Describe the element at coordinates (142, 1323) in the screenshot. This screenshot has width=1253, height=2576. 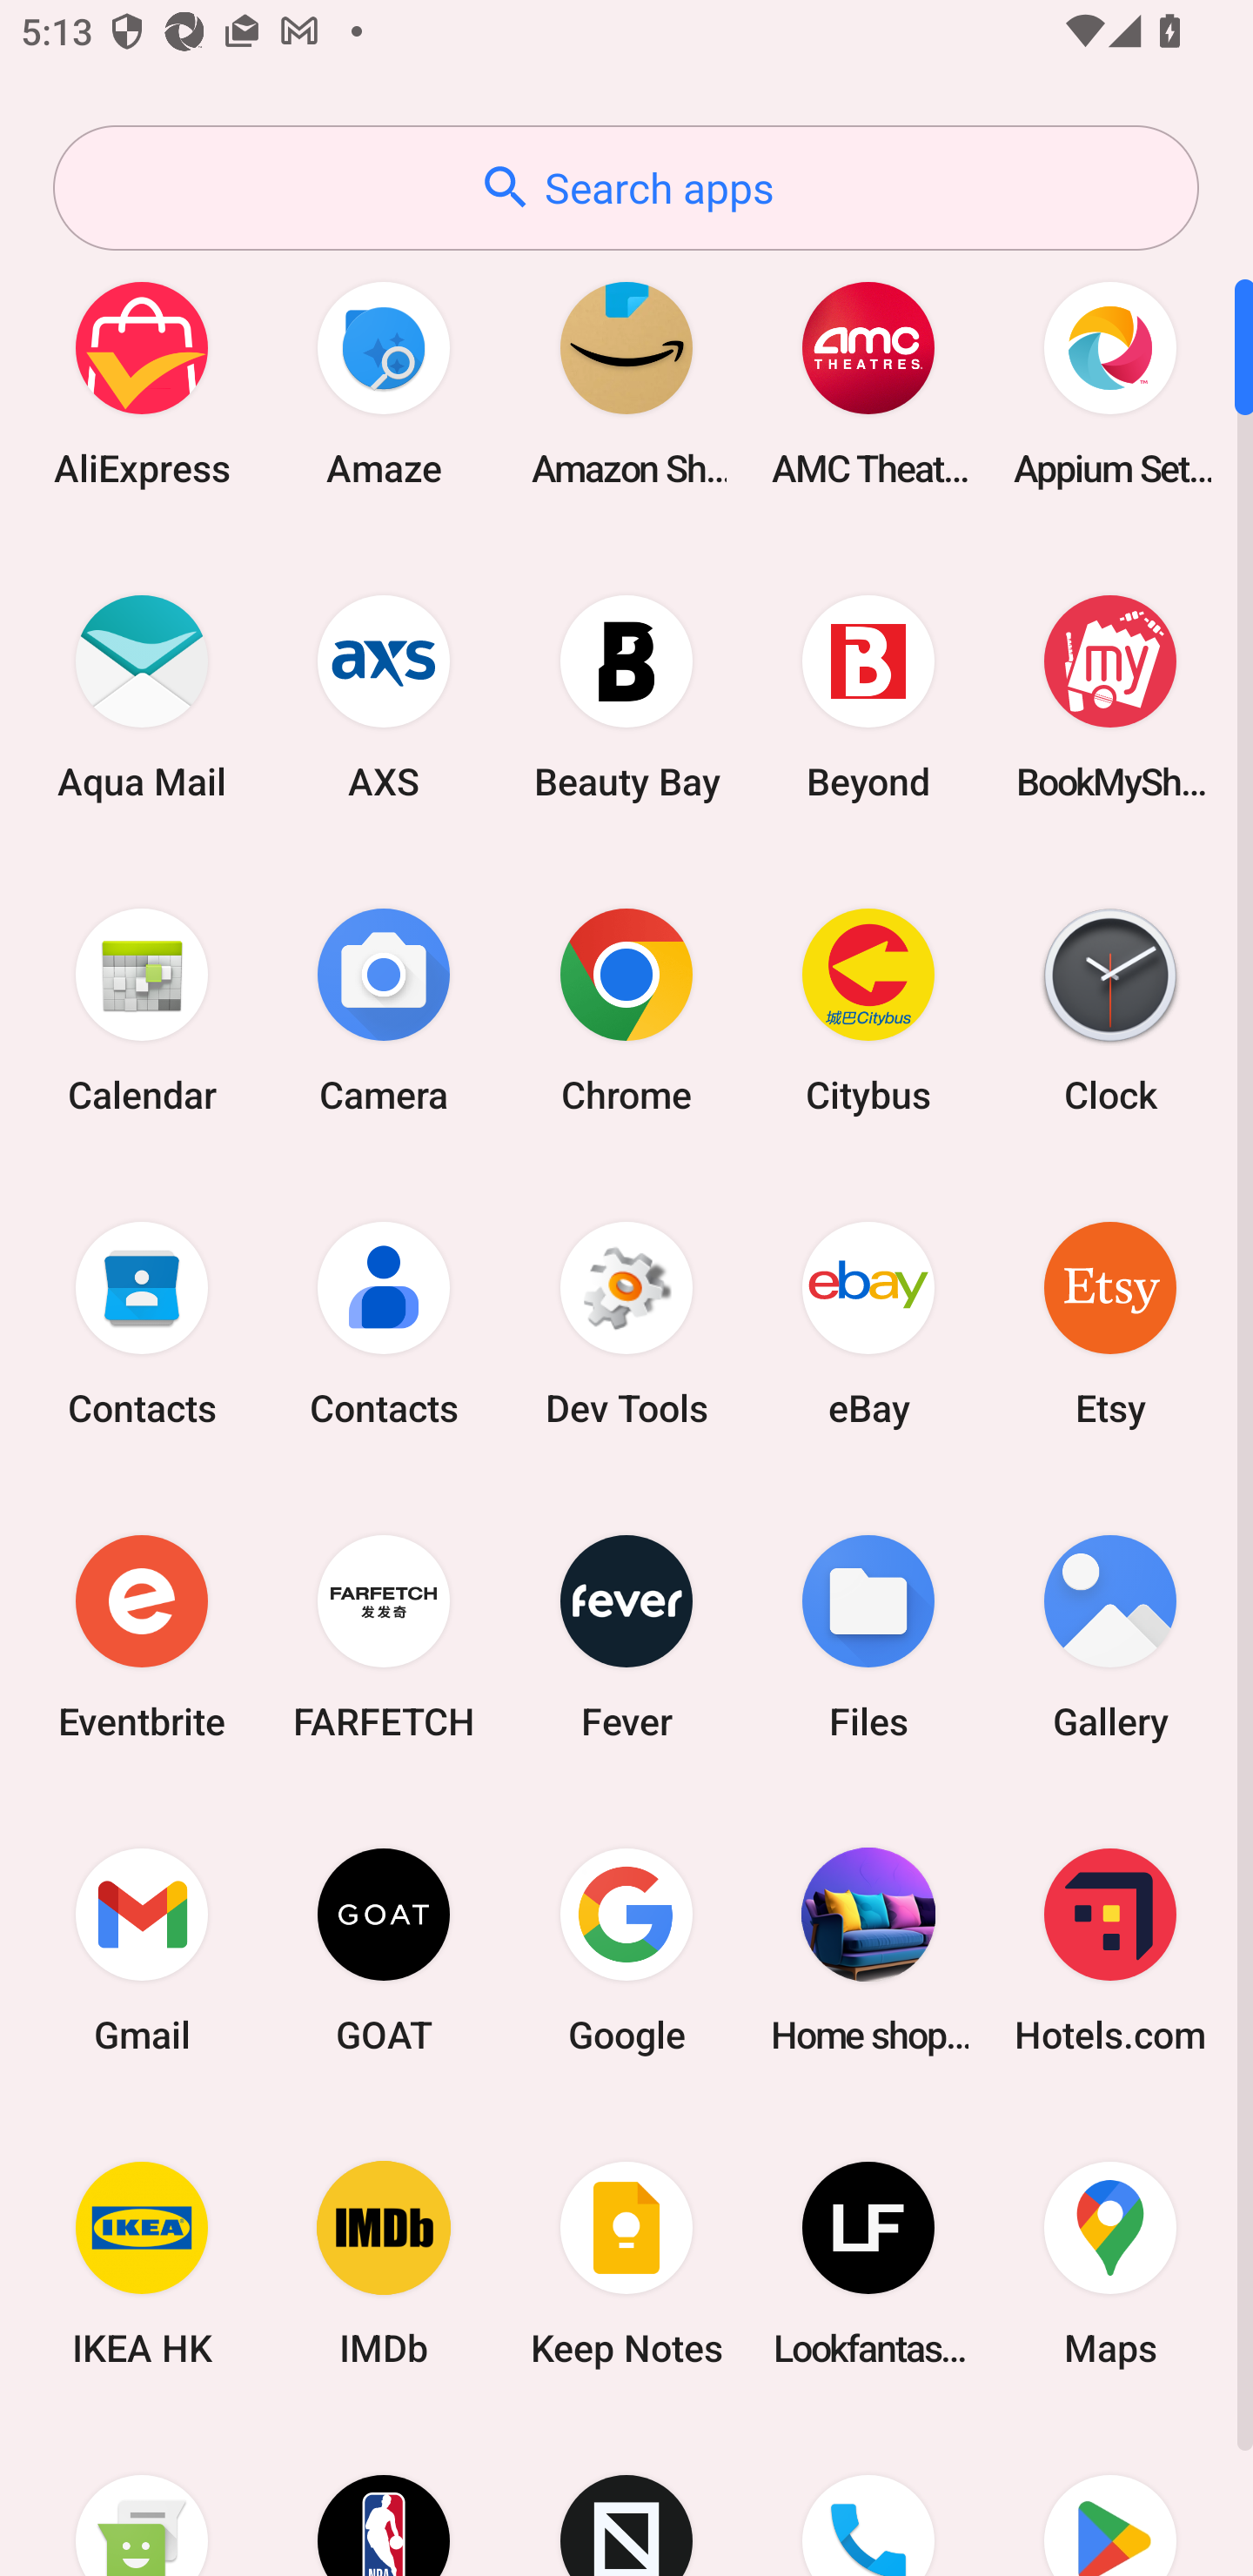
I see `Contacts` at that location.